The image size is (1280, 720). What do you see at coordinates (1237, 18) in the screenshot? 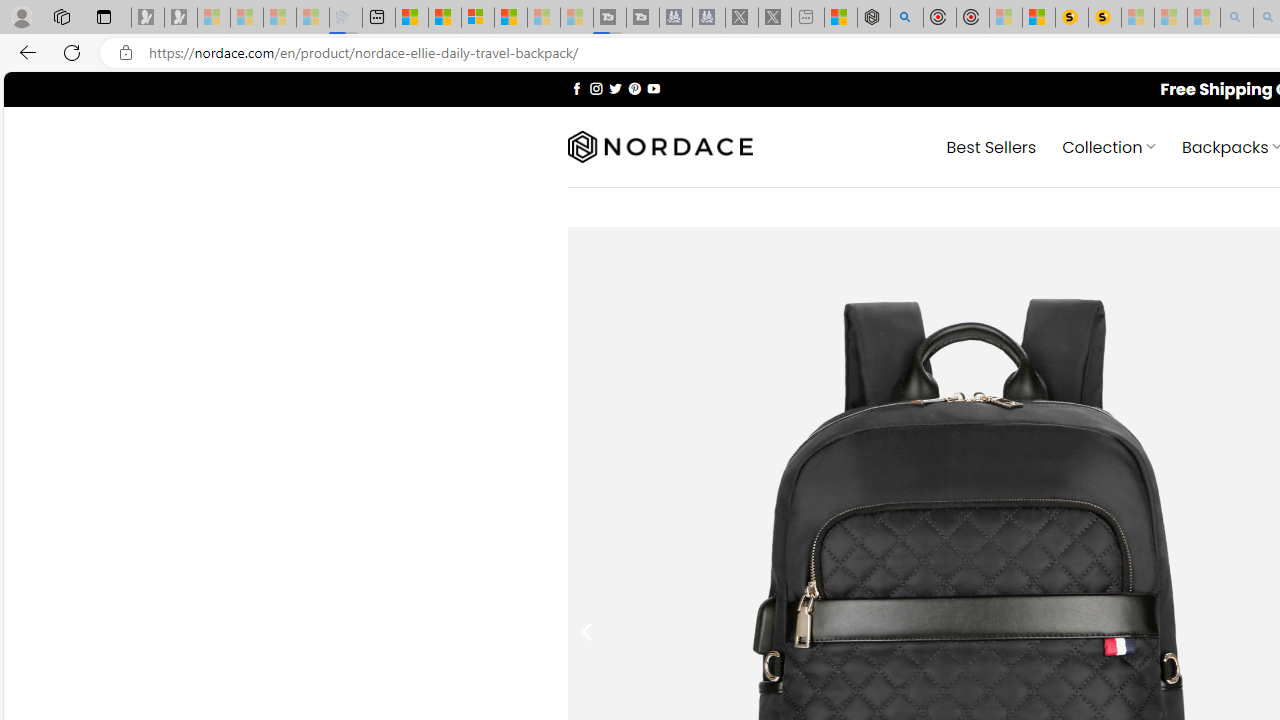
I see `amazon - Search - Sleeping` at bounding box center [1237, 18].